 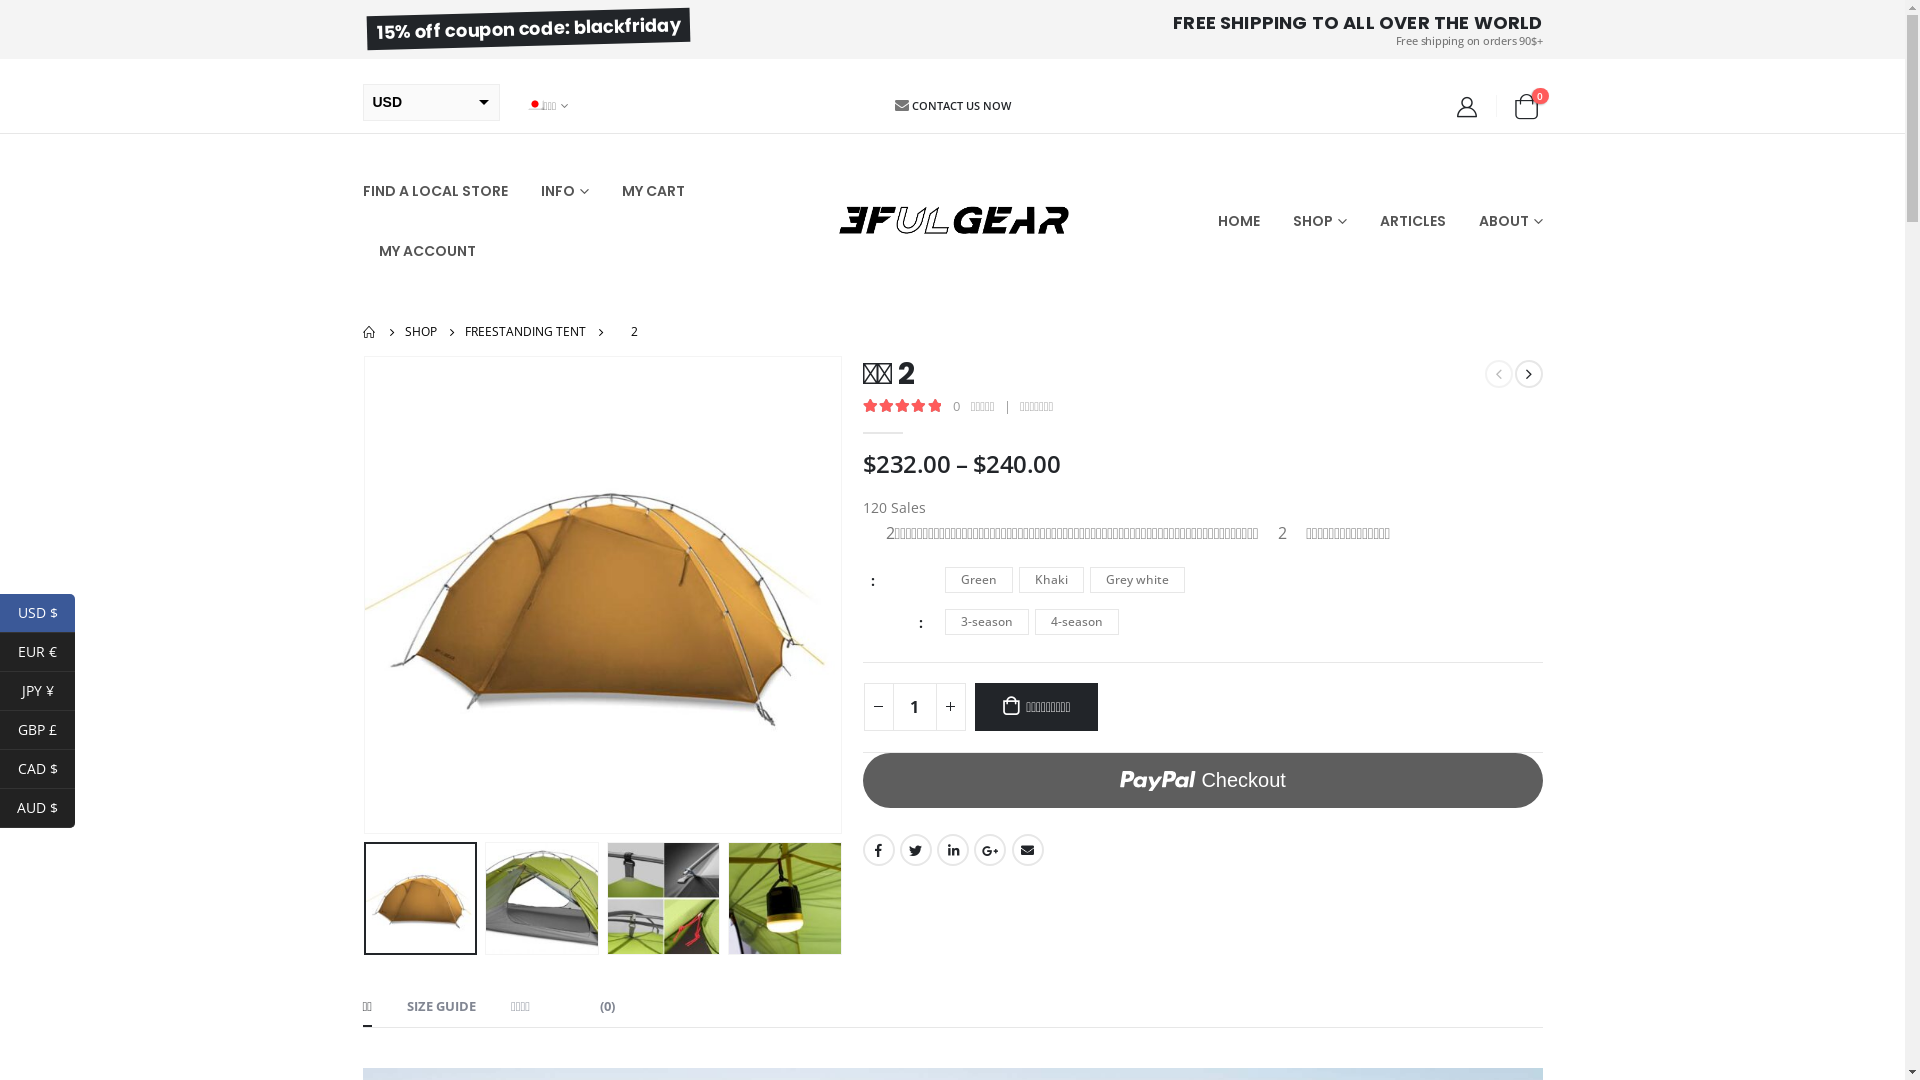 I want to click on Green, so click(x=978, y=580).